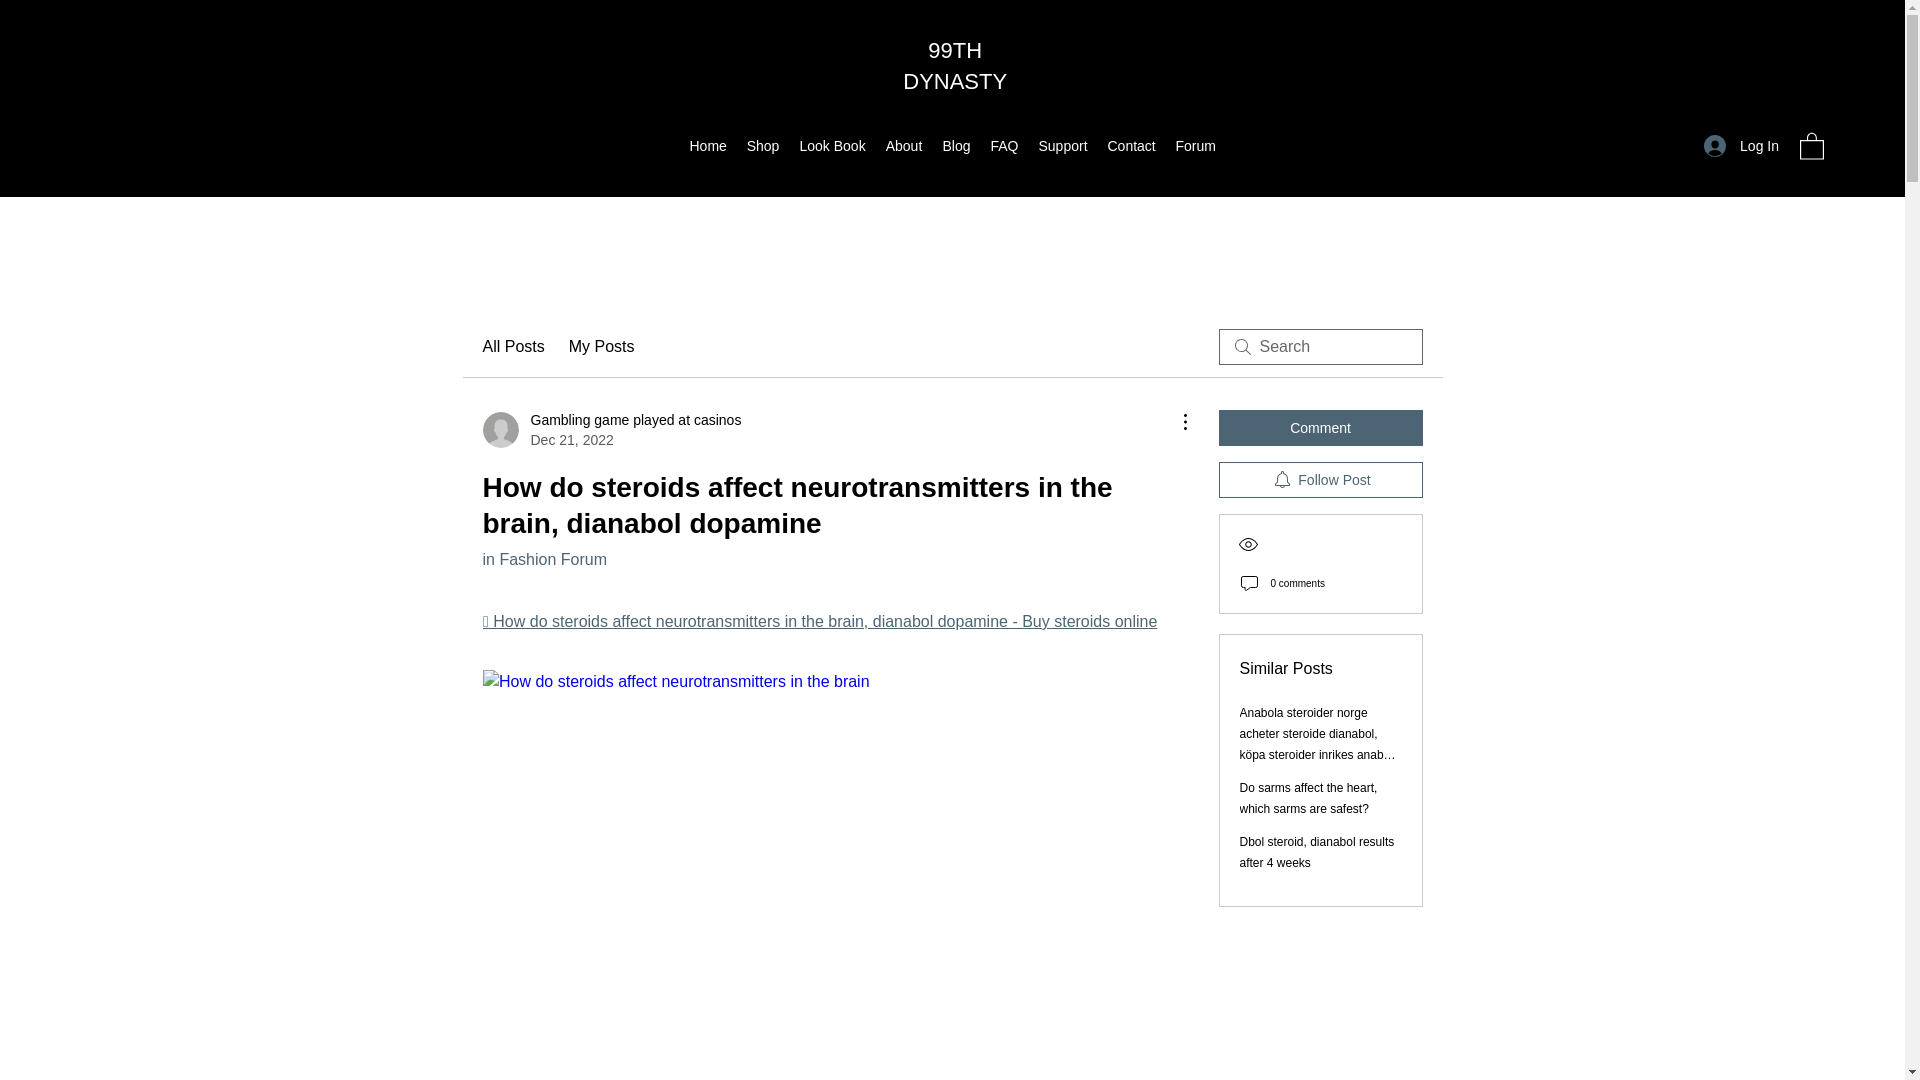  I want to click on My Posts, so click(602, 346).